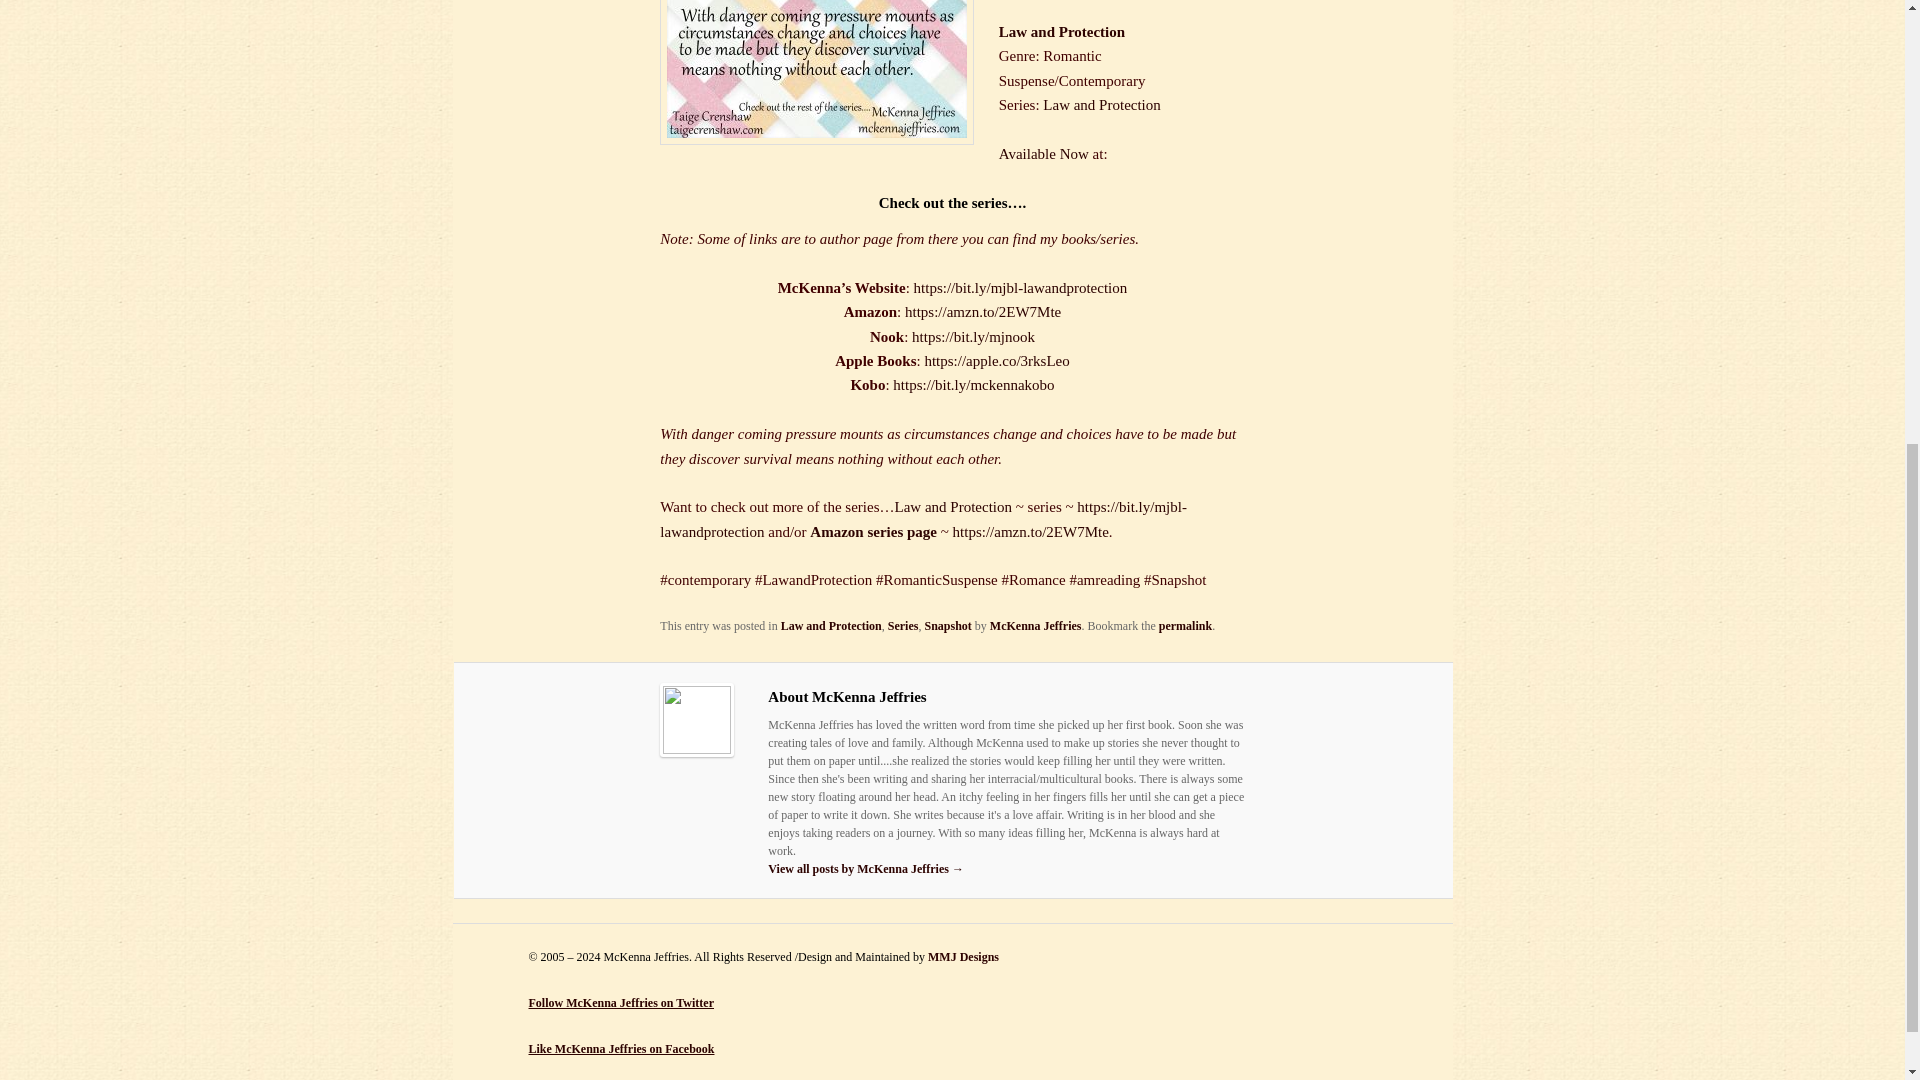  I want to click on Series, so click(903, 625).